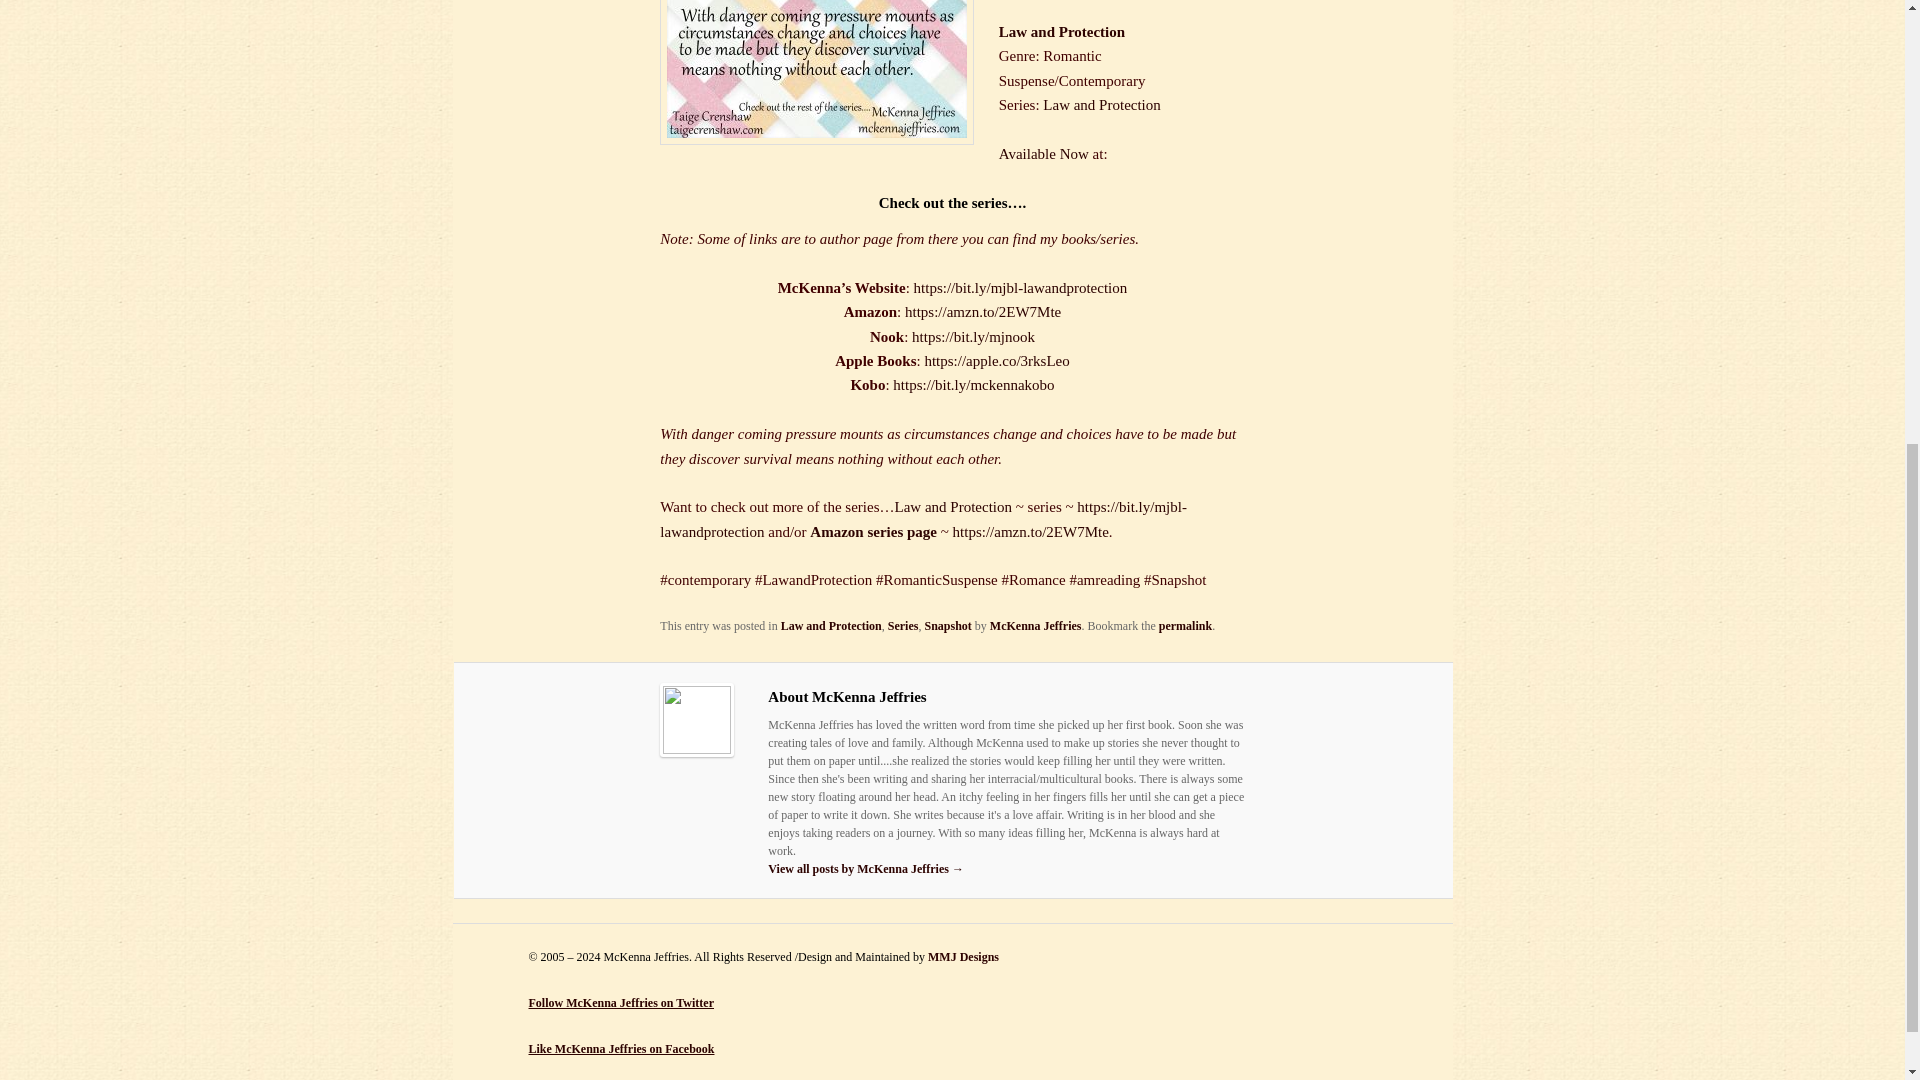  I want to click on Series, so click(903, 625).